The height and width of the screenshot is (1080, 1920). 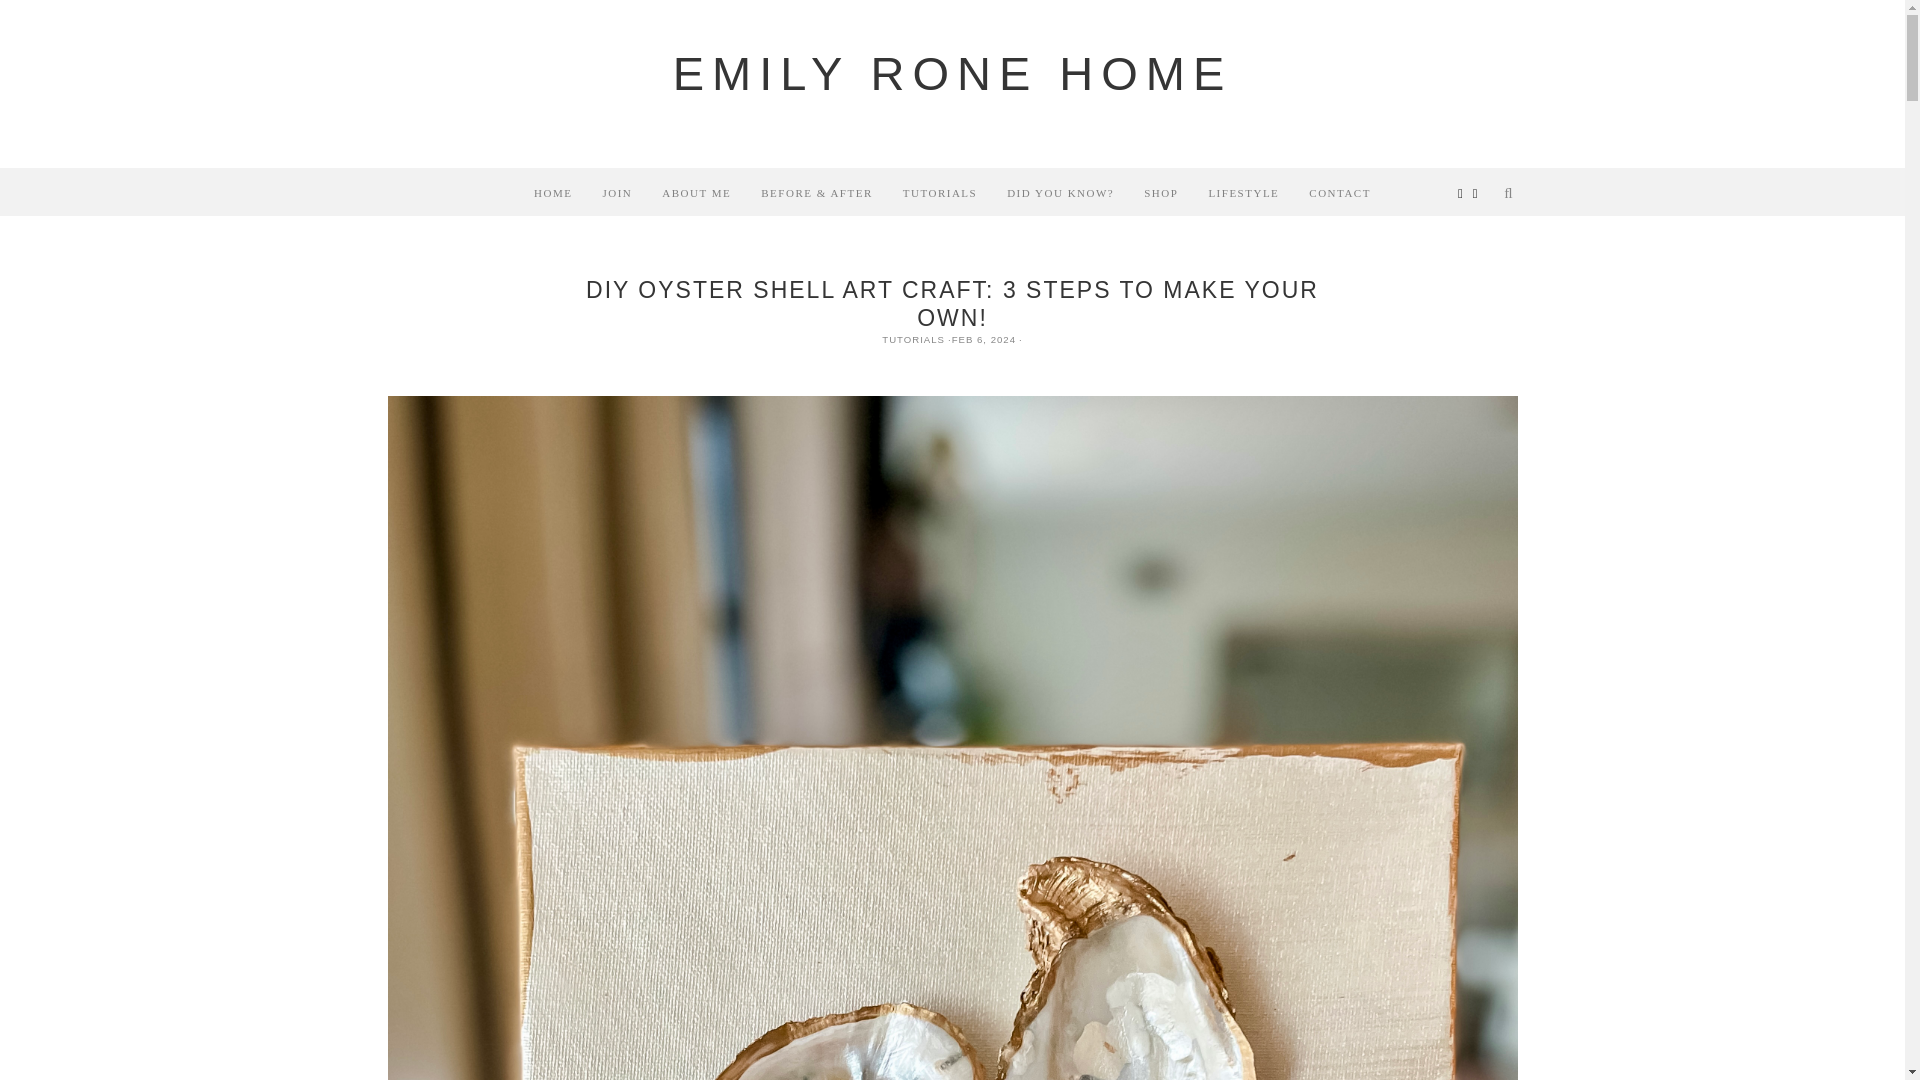 I want to click on SHOP, so click(x=1160, y=192).